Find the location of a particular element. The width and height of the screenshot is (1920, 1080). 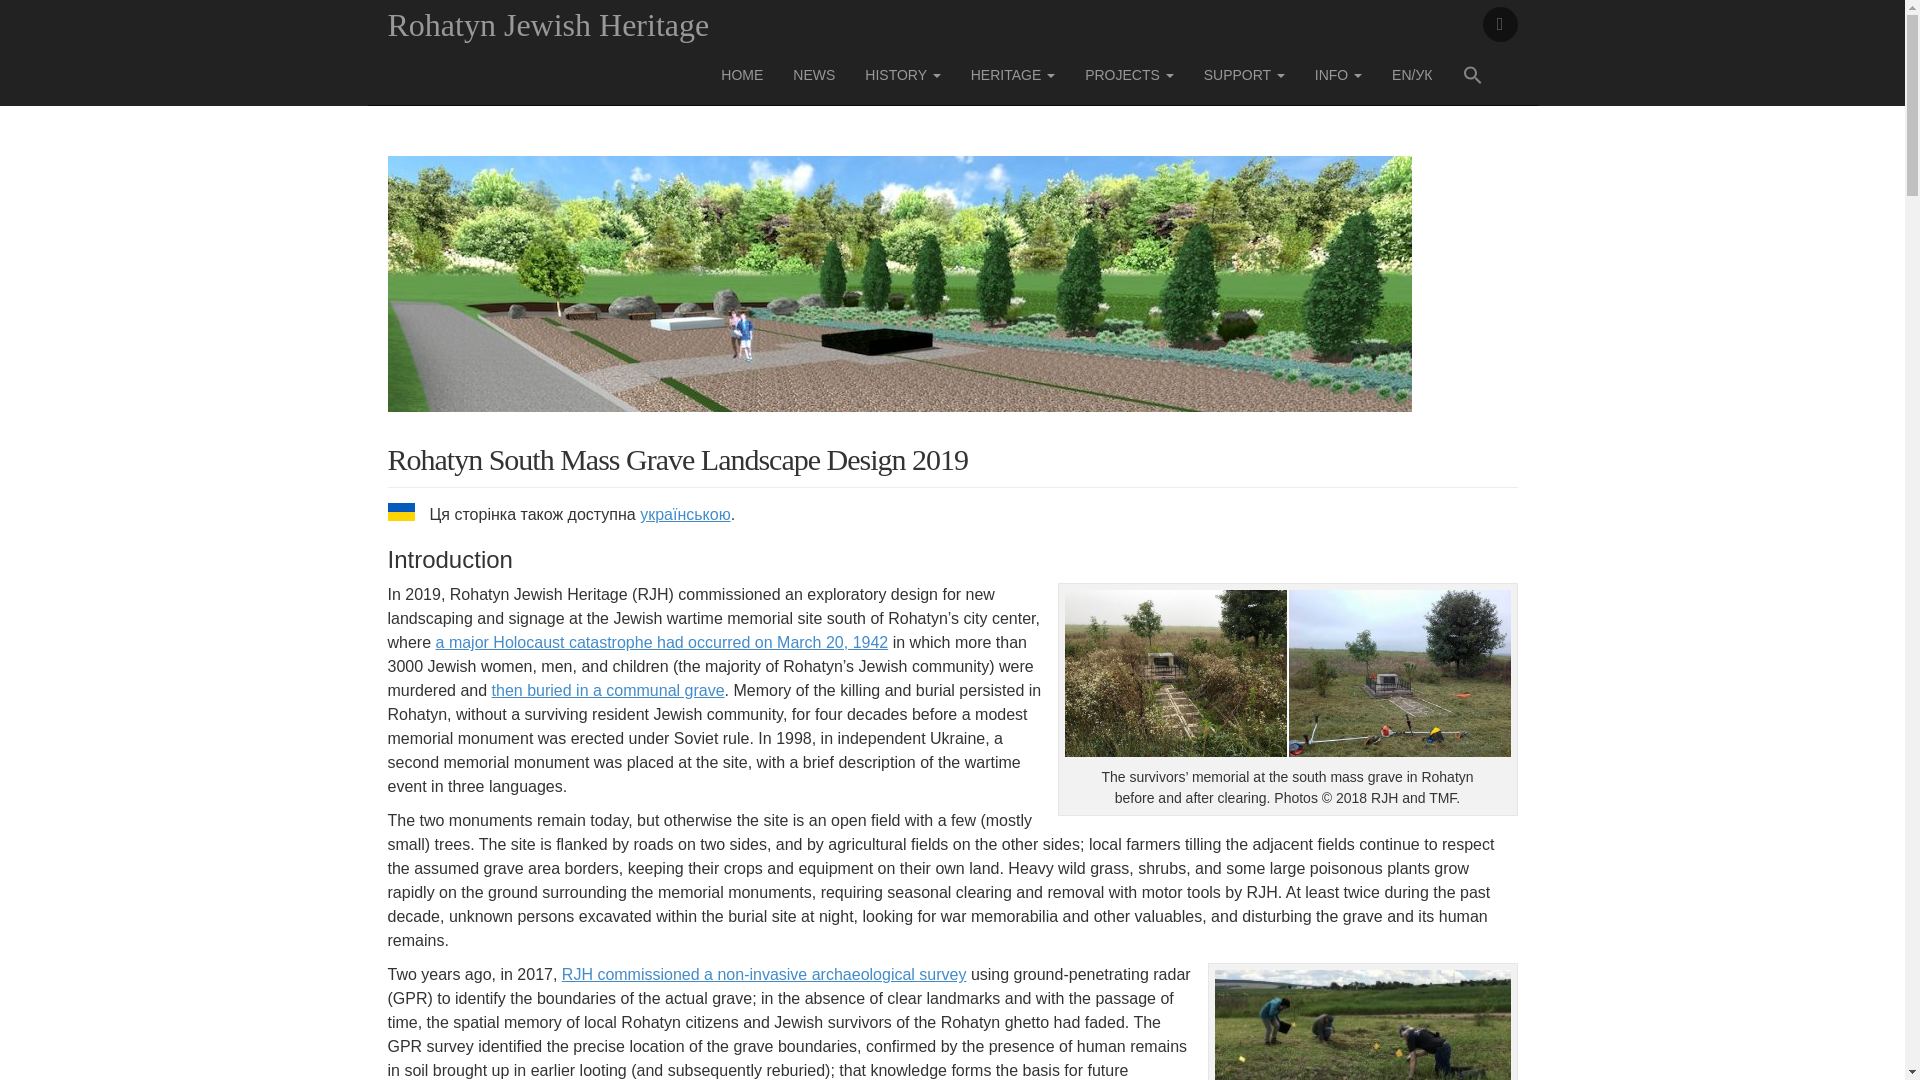

HISTORY is located at coordinates (902, 74).